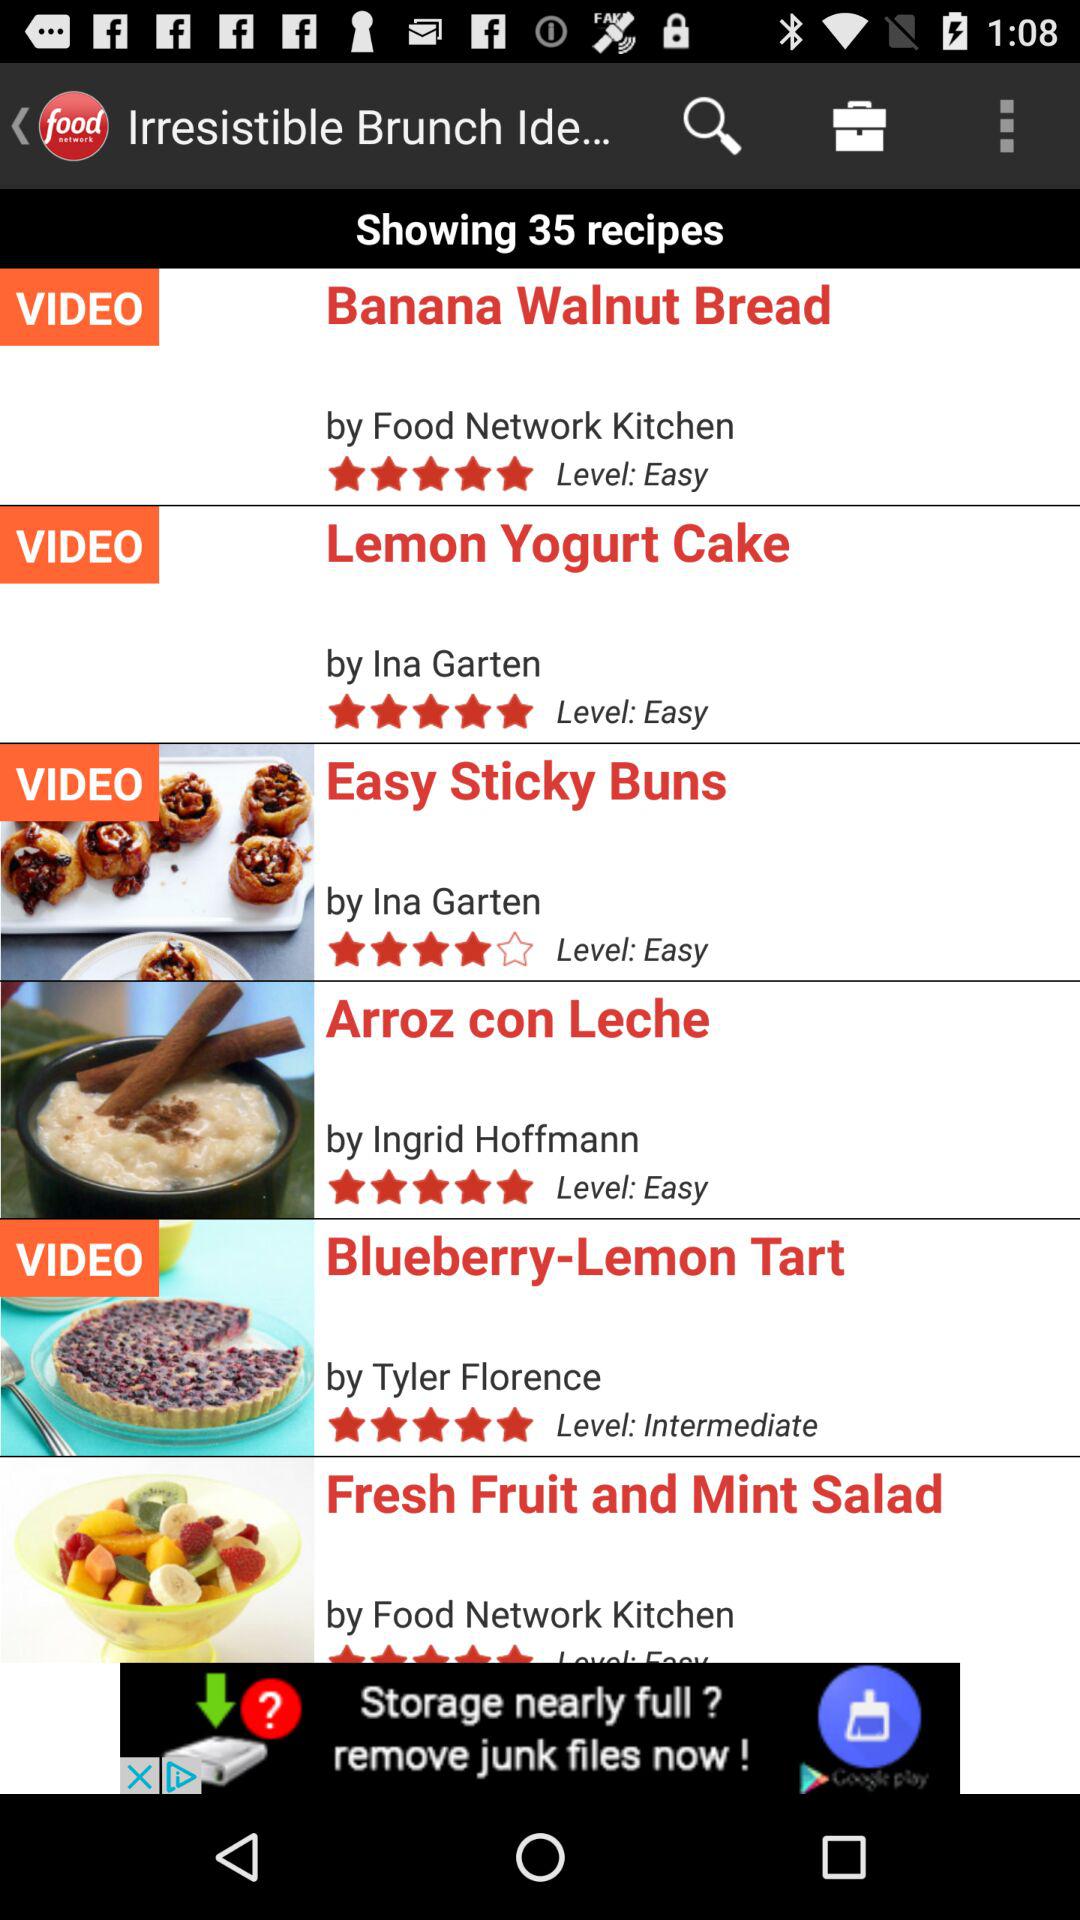 This screenshot has height=1920, width=1080. Describe the element at coordinates (540, 1728) in the screenshot. I see `go to advertisements button` at that location.